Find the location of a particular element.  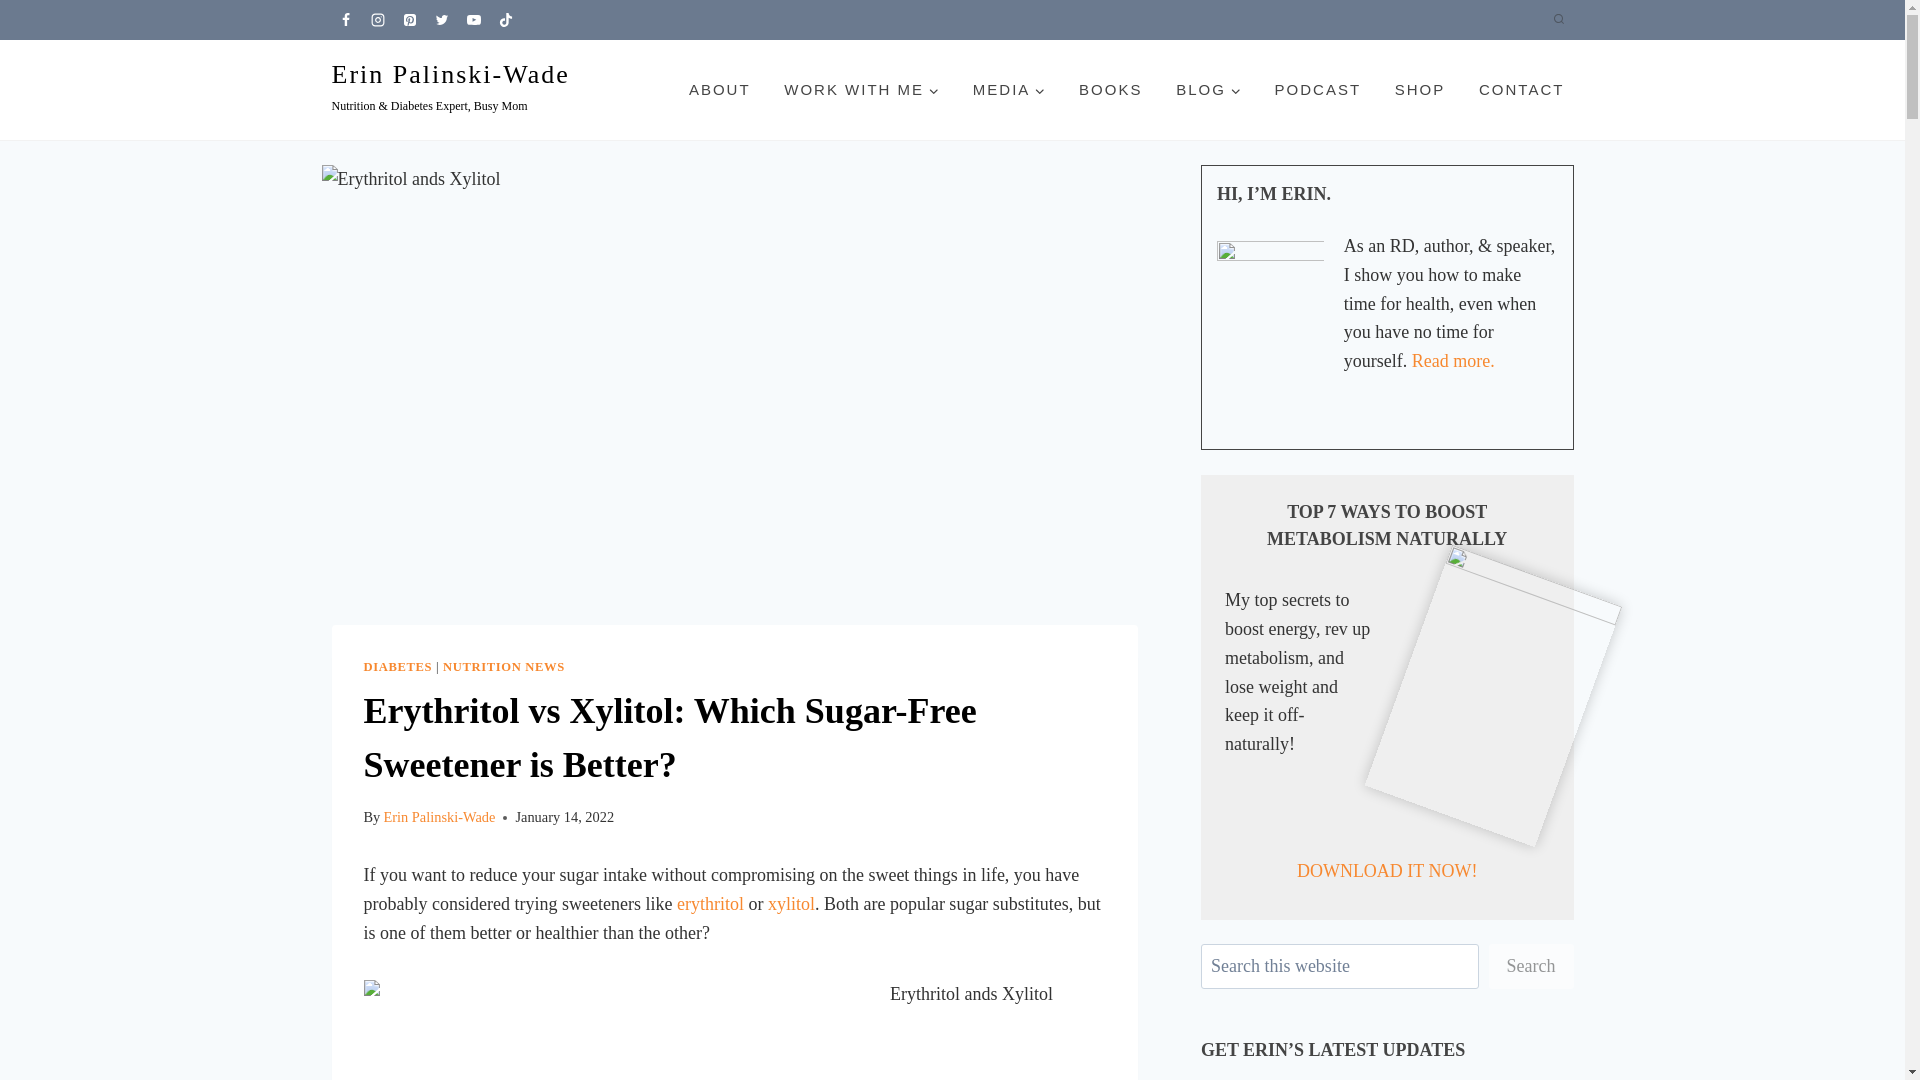

NUTRITION NEWS is located at coordinates (504, 666).